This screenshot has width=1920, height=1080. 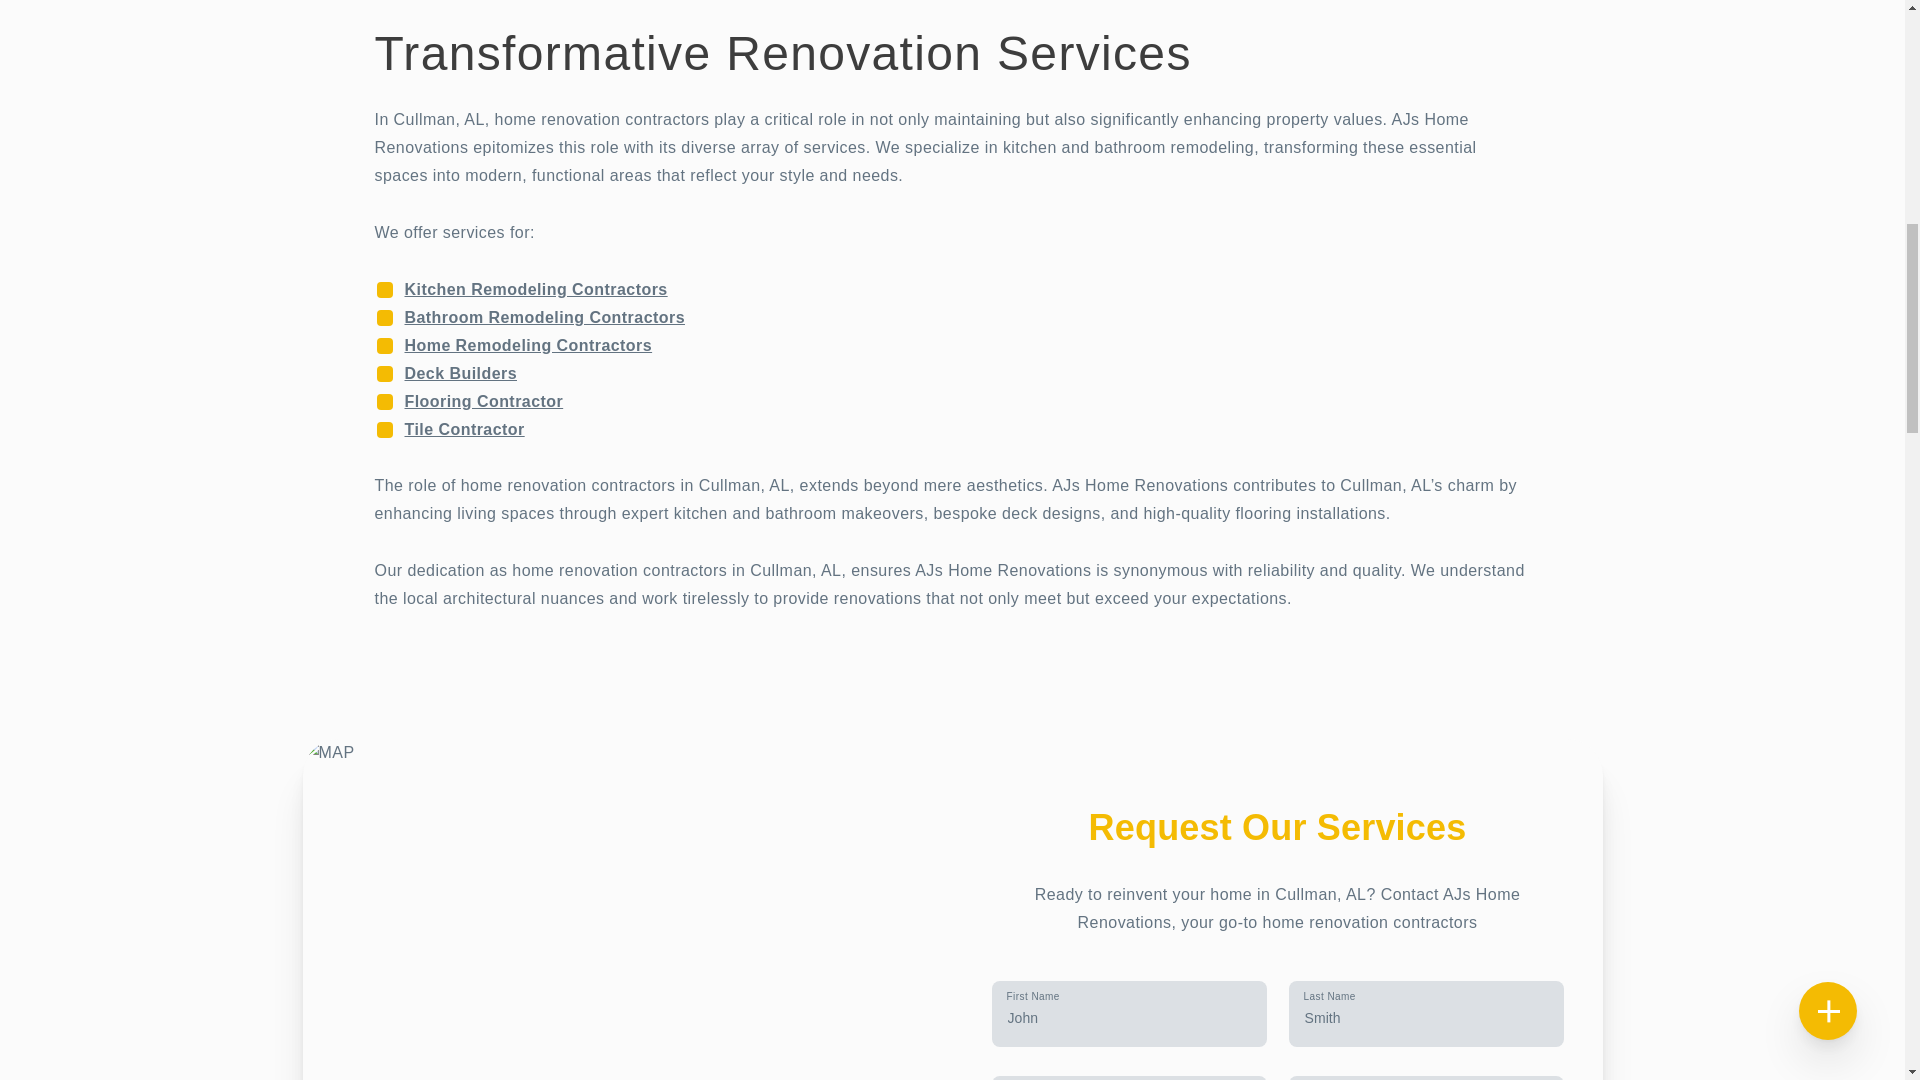 What do you see at coordinates (543, 316) in the screenshot?
I see `Bathroom Remodeling Contractors` at bounding box center [543, 316].